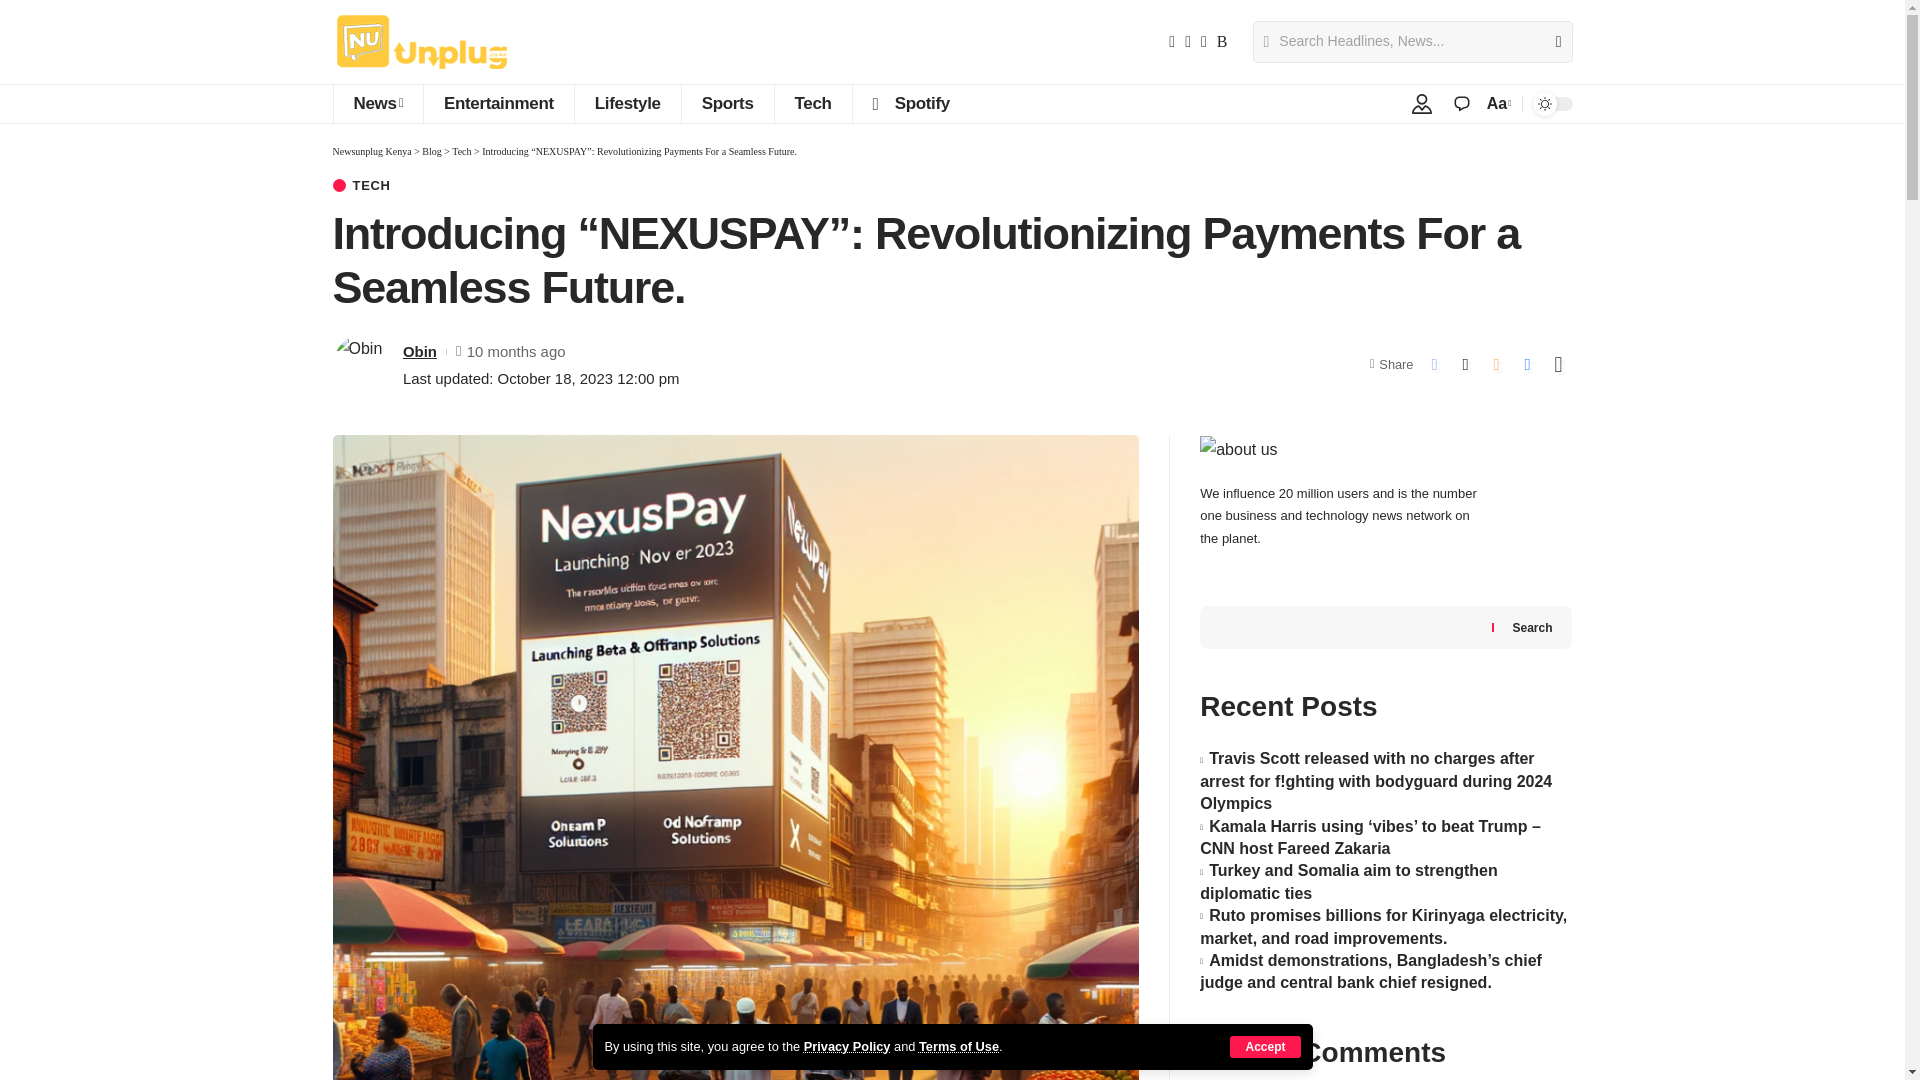 The image size is (1920, 1080). Describe the element at coordinates (460, 150) in the screenshot. I see `Go to the Tech Category archives.` at that location.